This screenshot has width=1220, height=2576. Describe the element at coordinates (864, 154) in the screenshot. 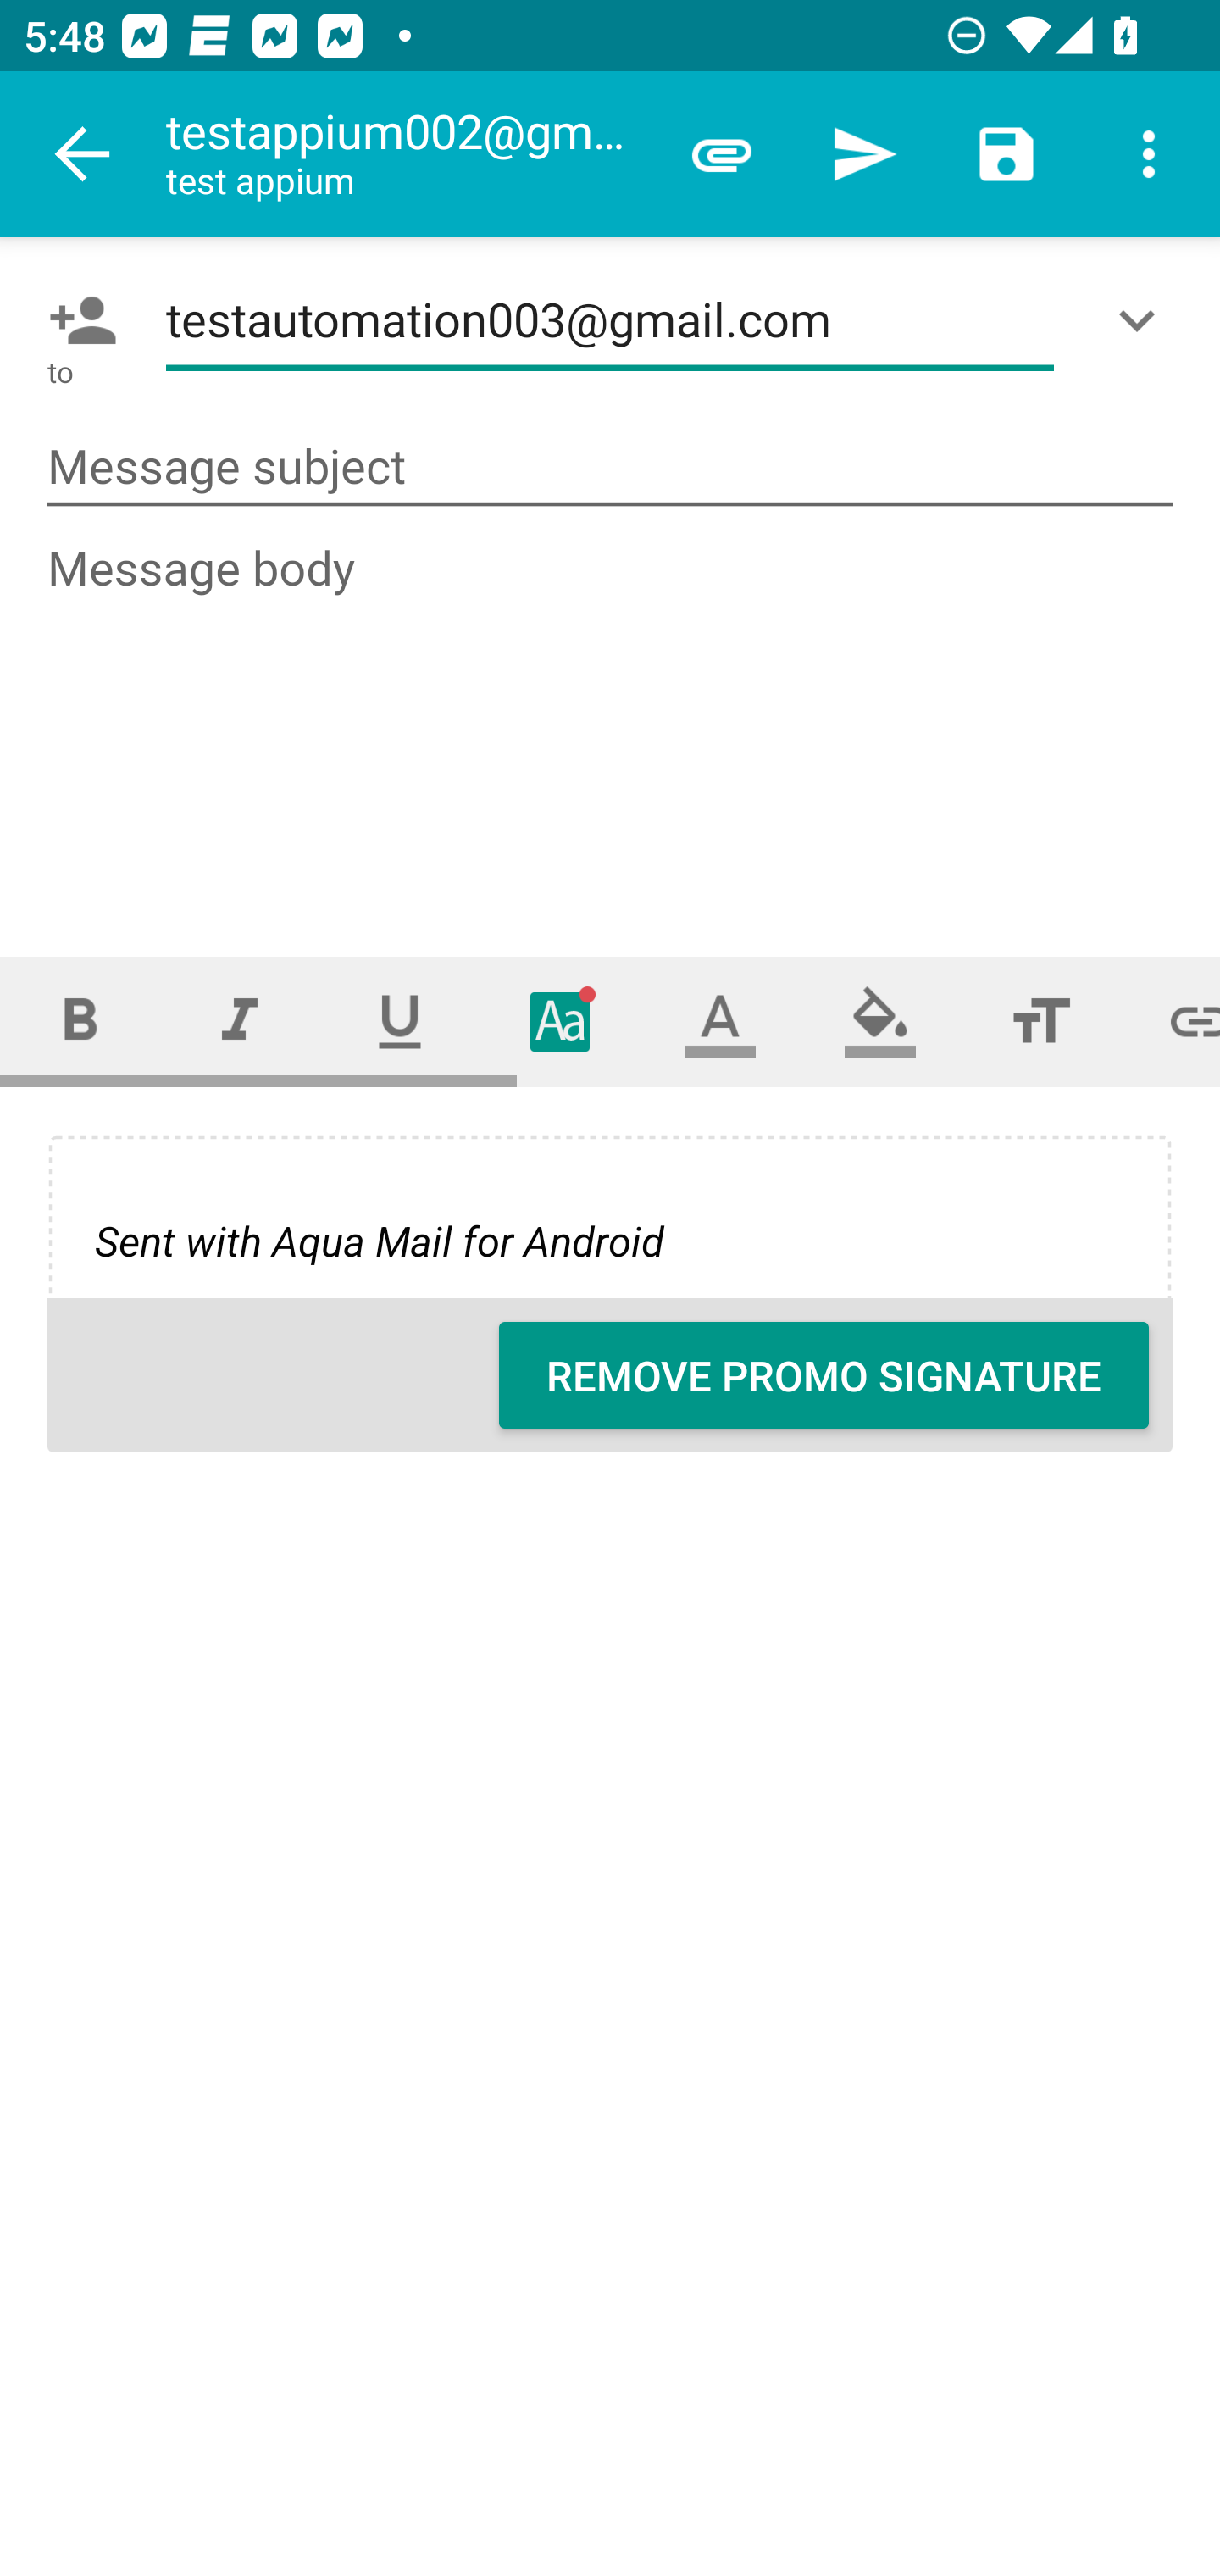

I see `Send` at that location.